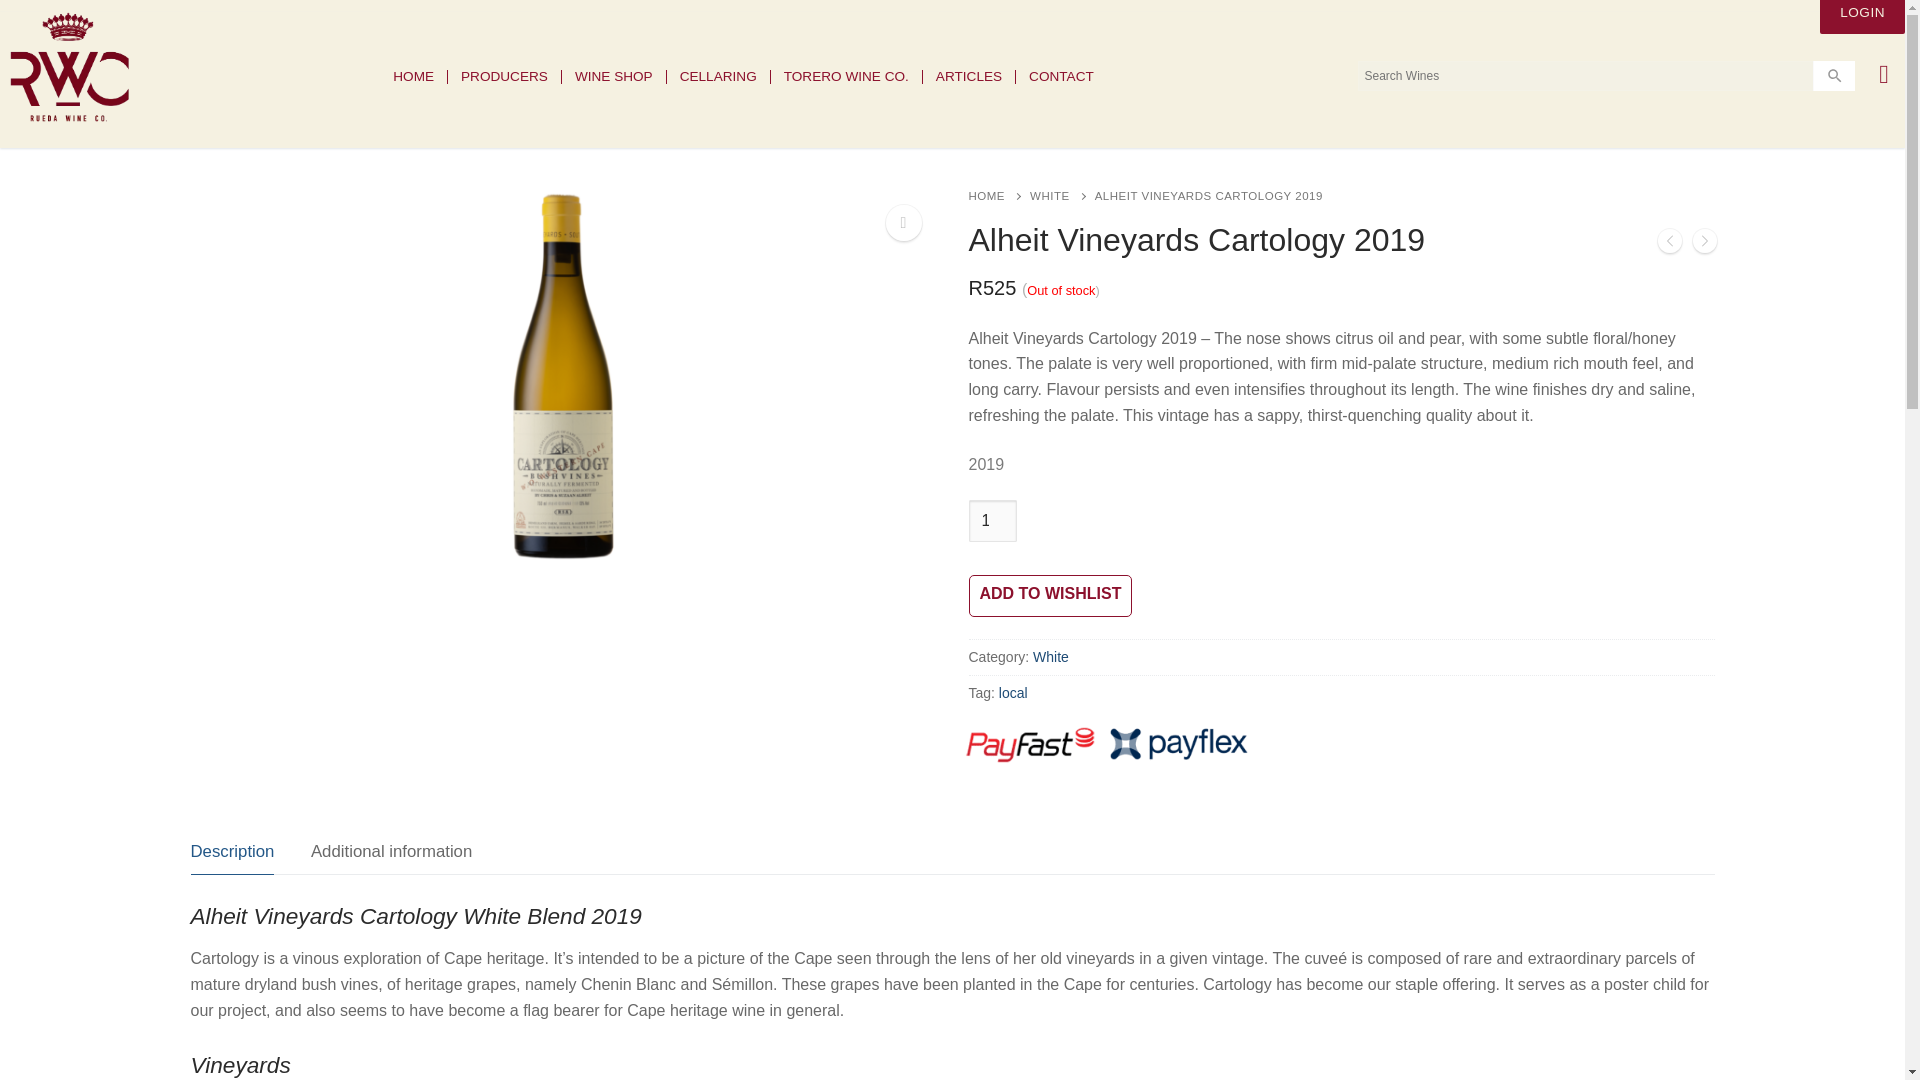  Describe the element at coordinates (1062, 196) in the screenshot. I see `WHITE` at that location.